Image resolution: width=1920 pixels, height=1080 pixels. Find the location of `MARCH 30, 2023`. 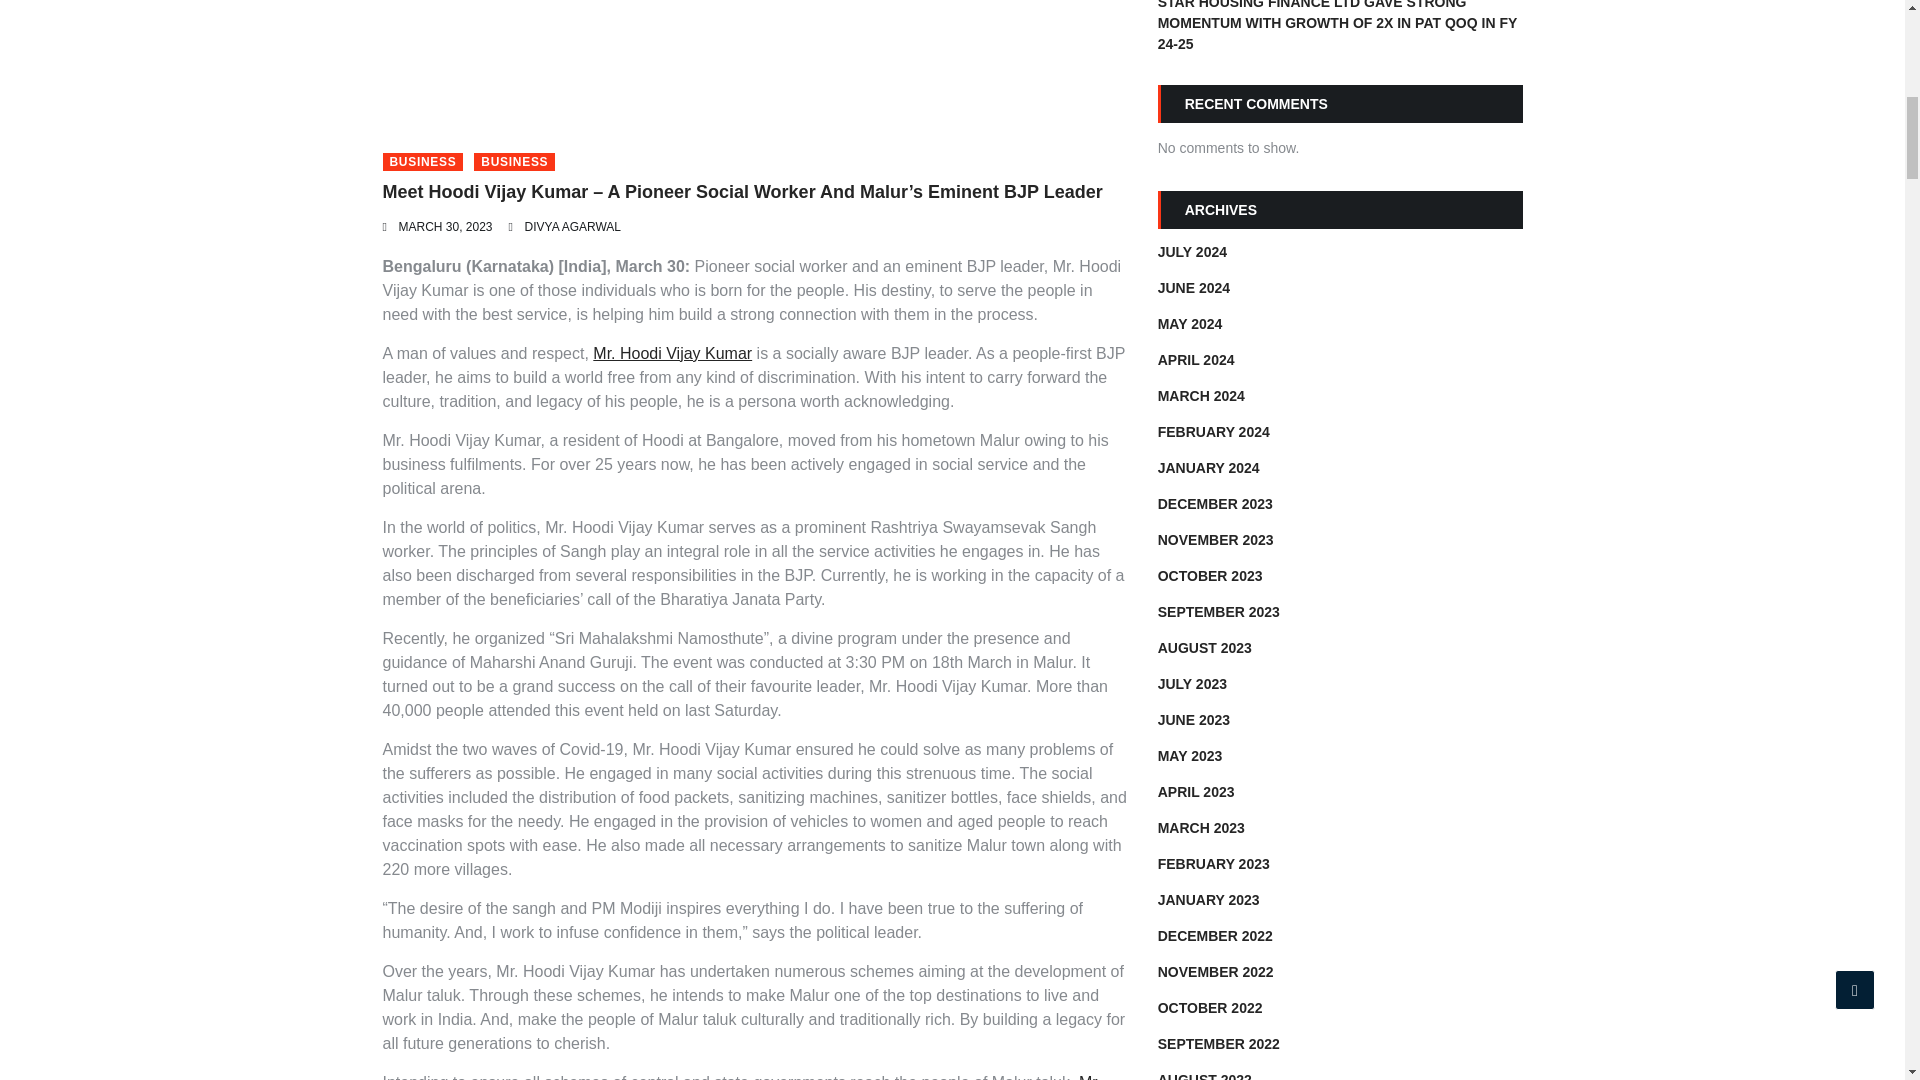

MARCH 30, 2023 is located at coordinates (444, 227).